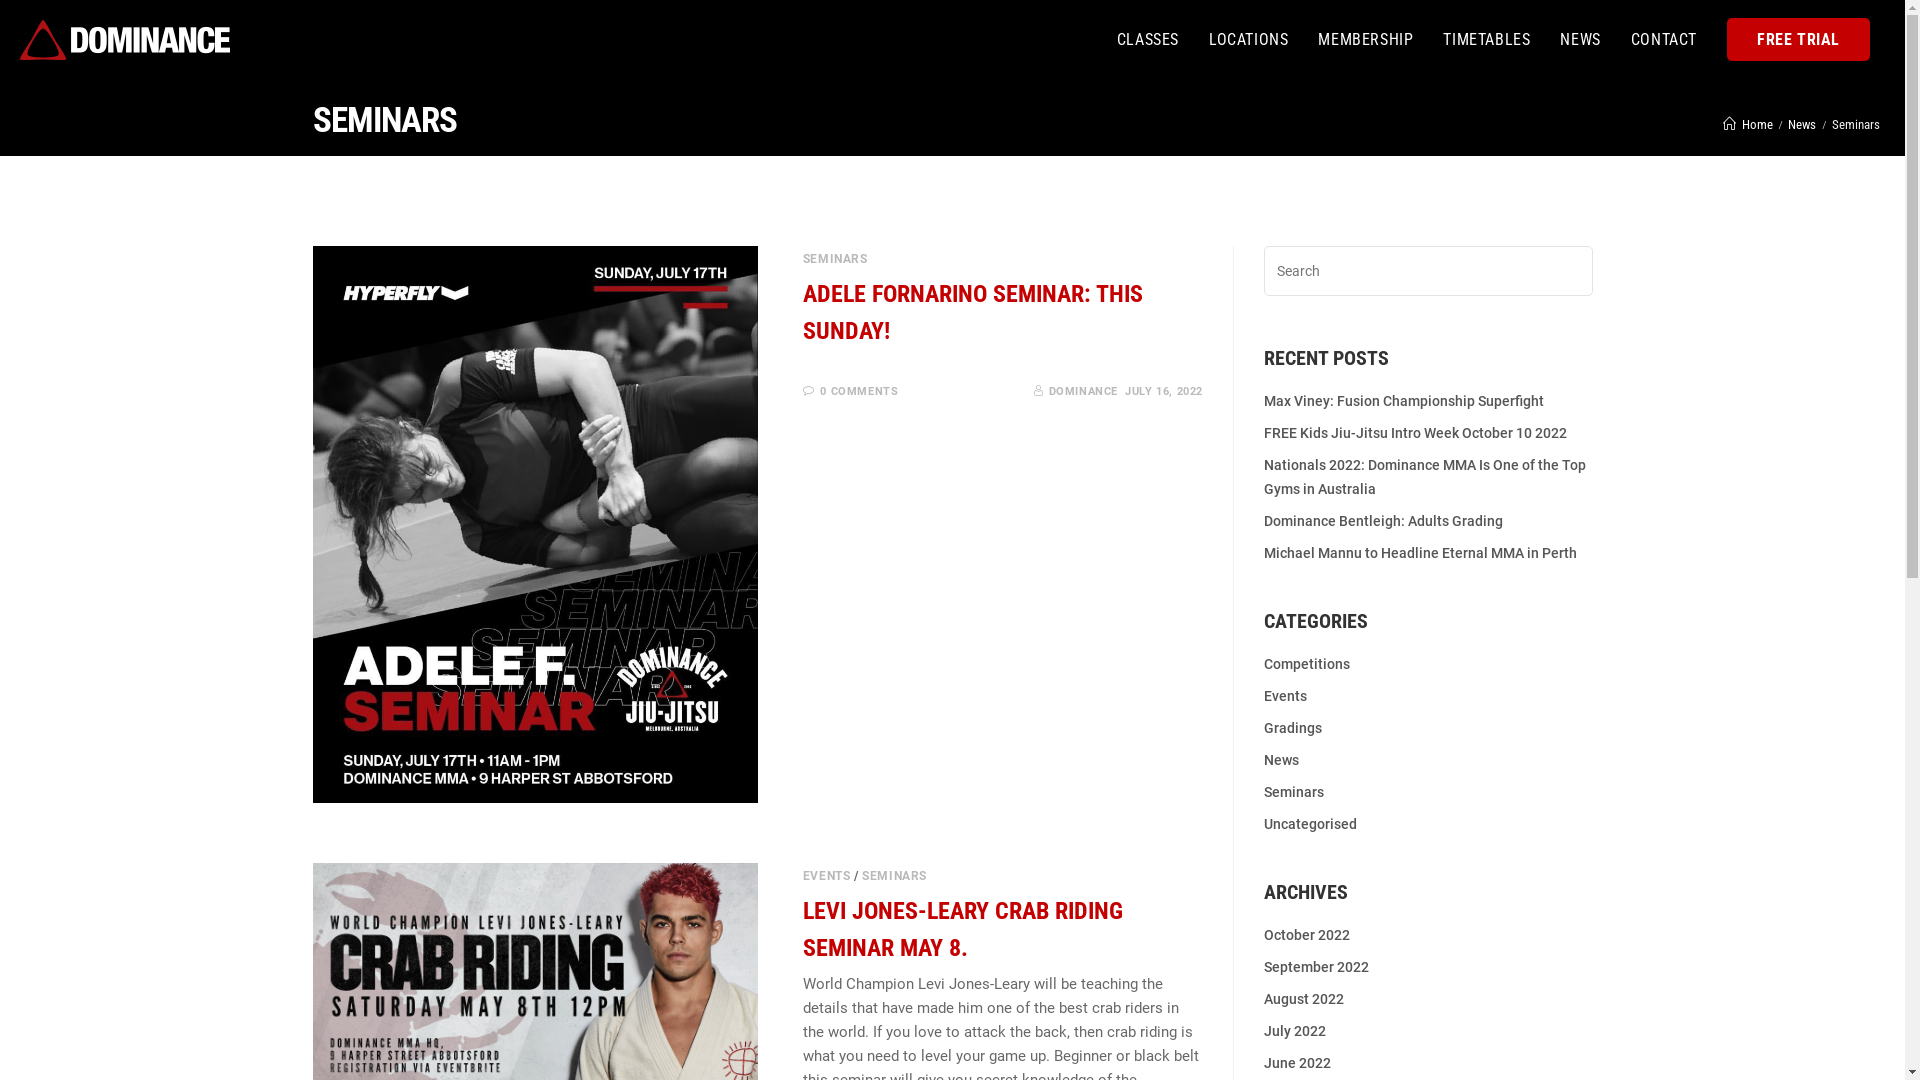  What do you see at coordinates (1307, 664) in the screenshot?
I see `Competitions` at bounding box center [1307, 664].